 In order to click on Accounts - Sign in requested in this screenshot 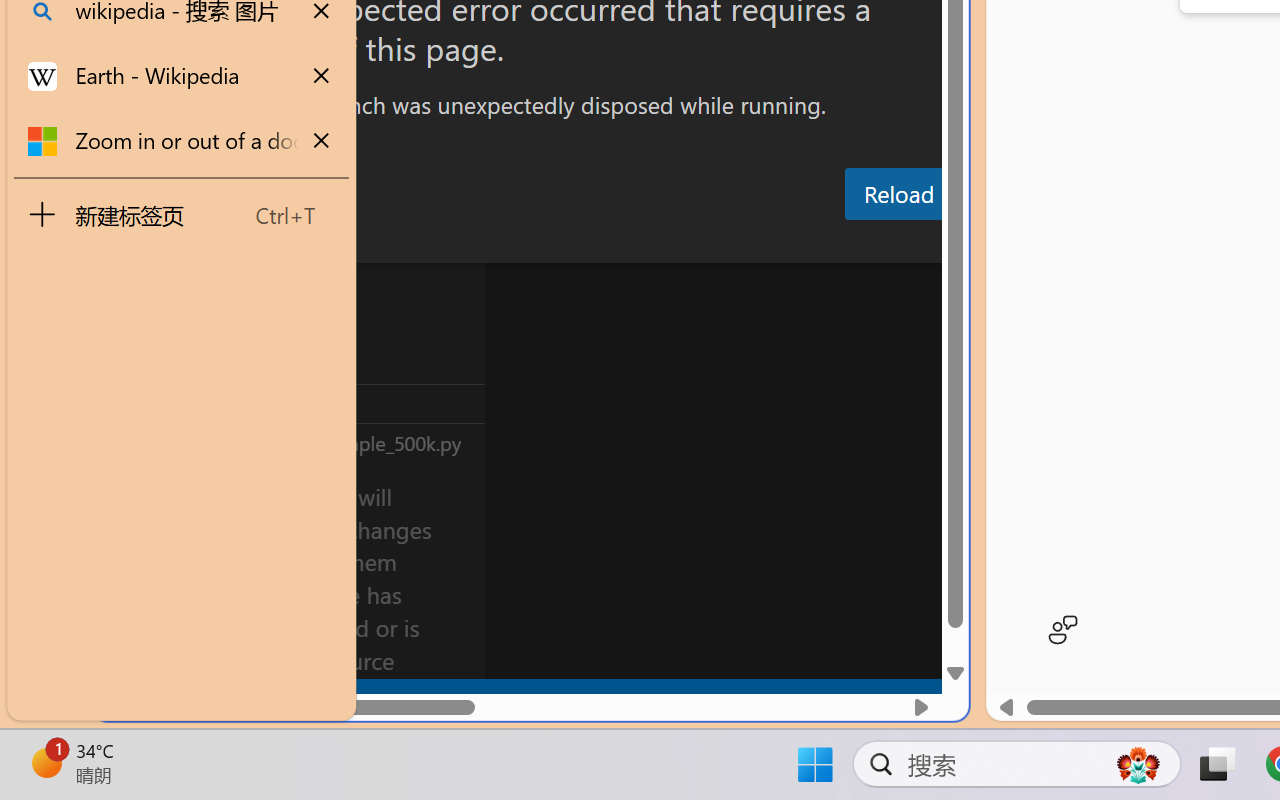, I will do `click(136, 548)`.